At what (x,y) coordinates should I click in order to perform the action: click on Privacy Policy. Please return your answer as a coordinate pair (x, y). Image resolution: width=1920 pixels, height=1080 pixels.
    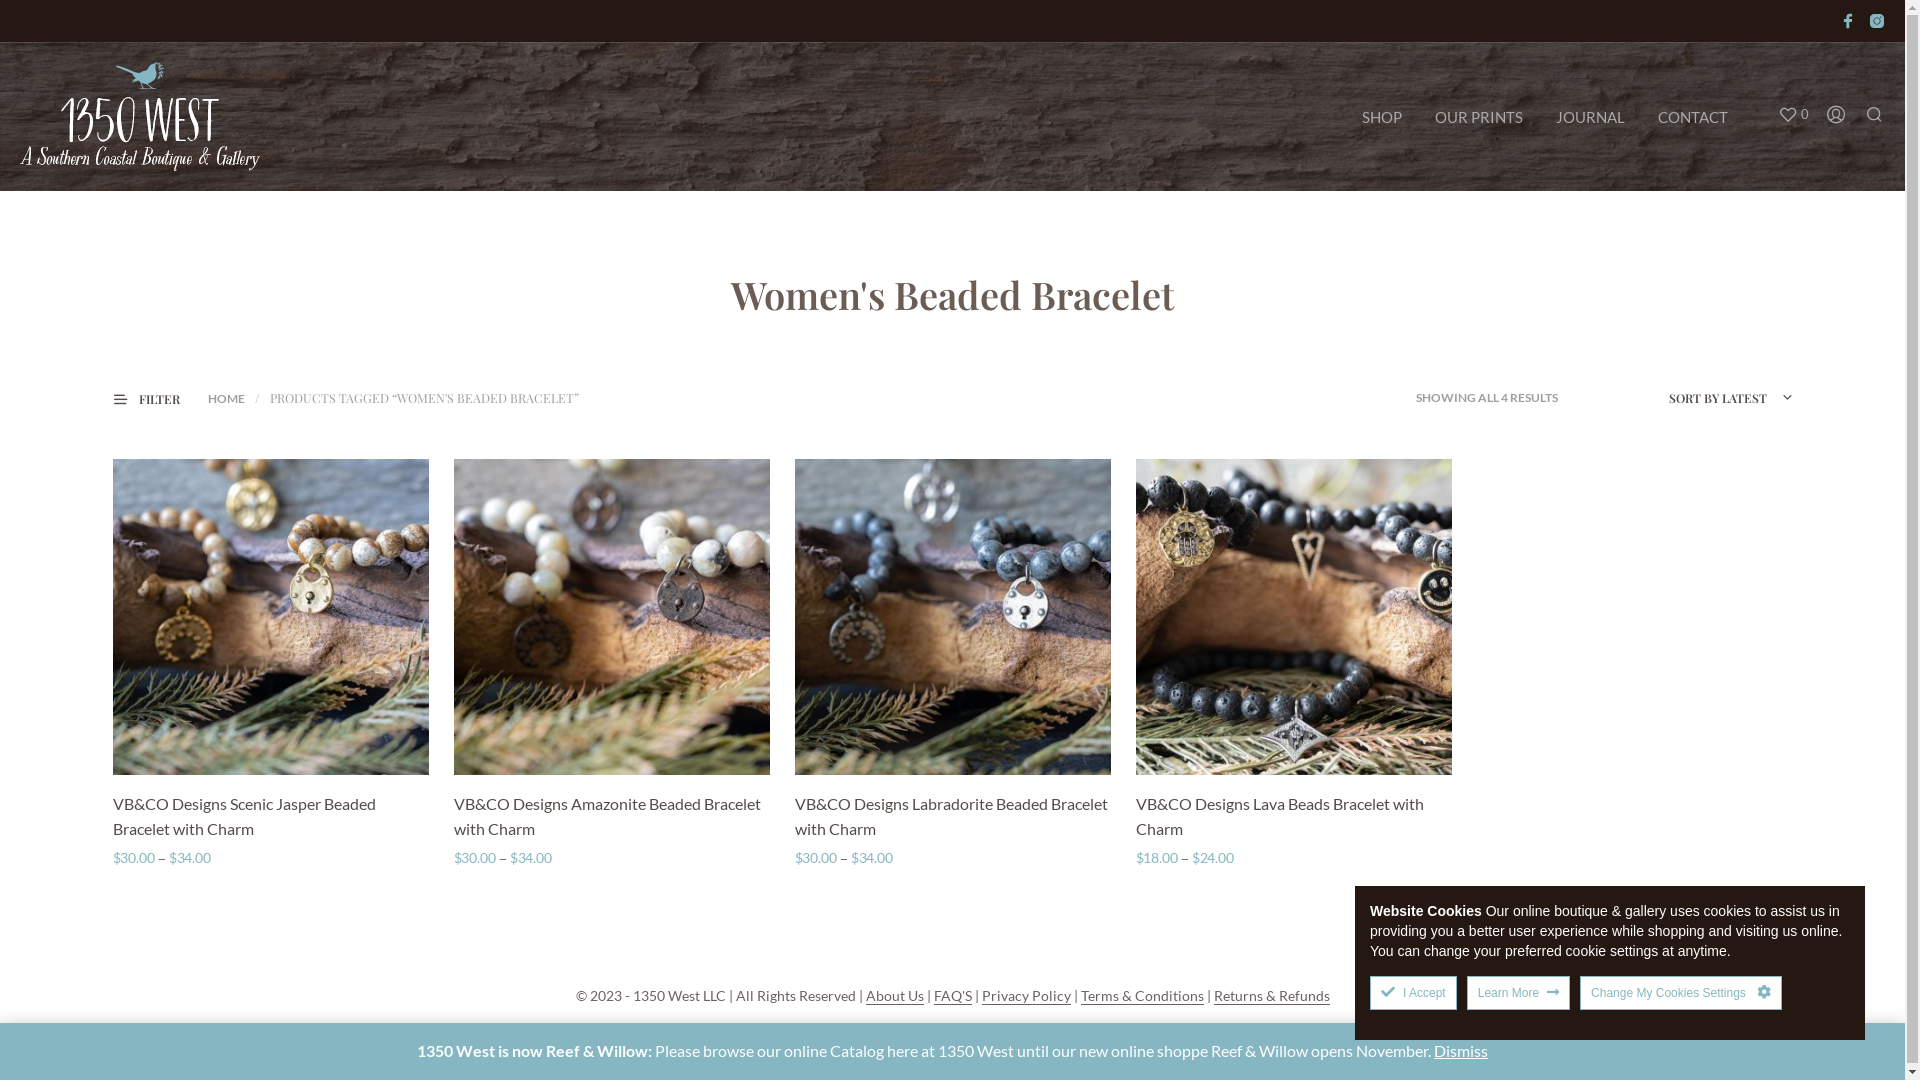
    Looking at the image, I should click on (1026, 996).